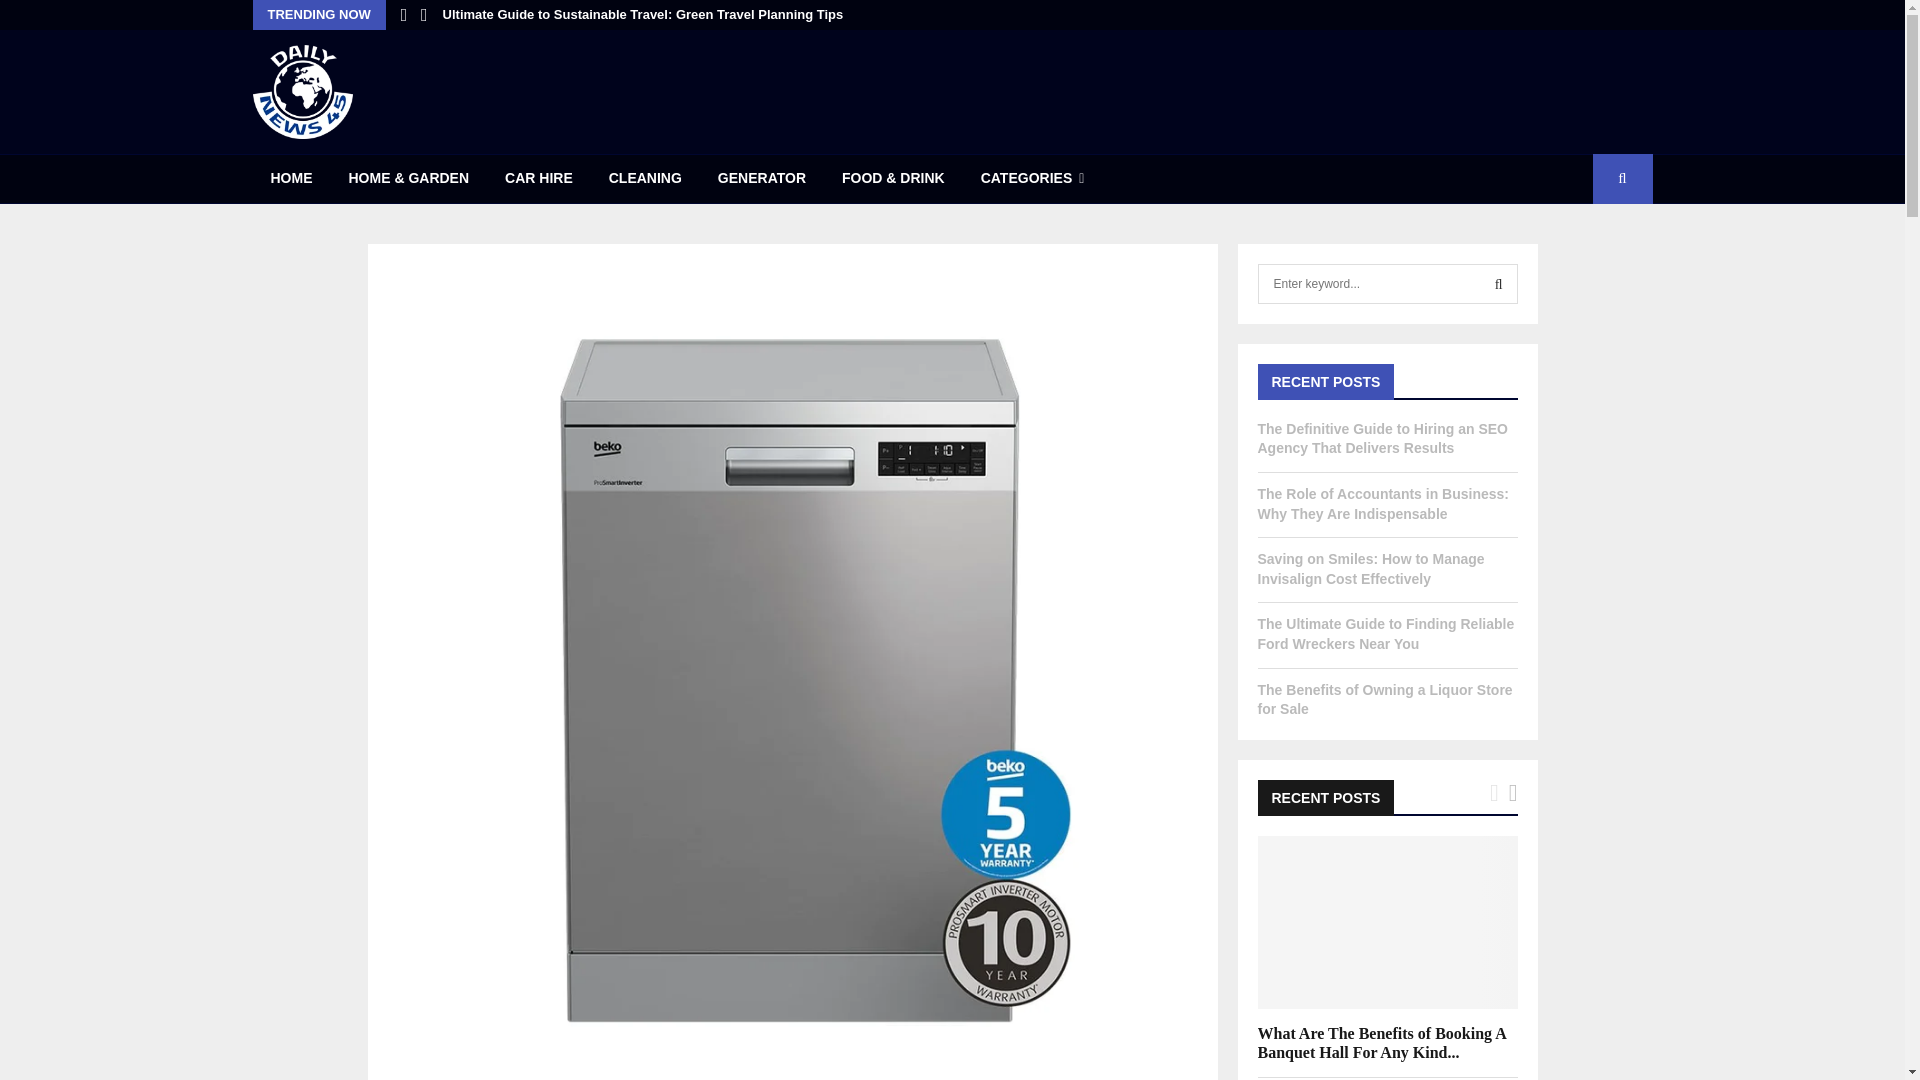 The height and width of the screenshot is (1080, 1920). What do you see at coordinates (290, 179) in the screenshot?
I see `Home` at bounding box center [290, 179].